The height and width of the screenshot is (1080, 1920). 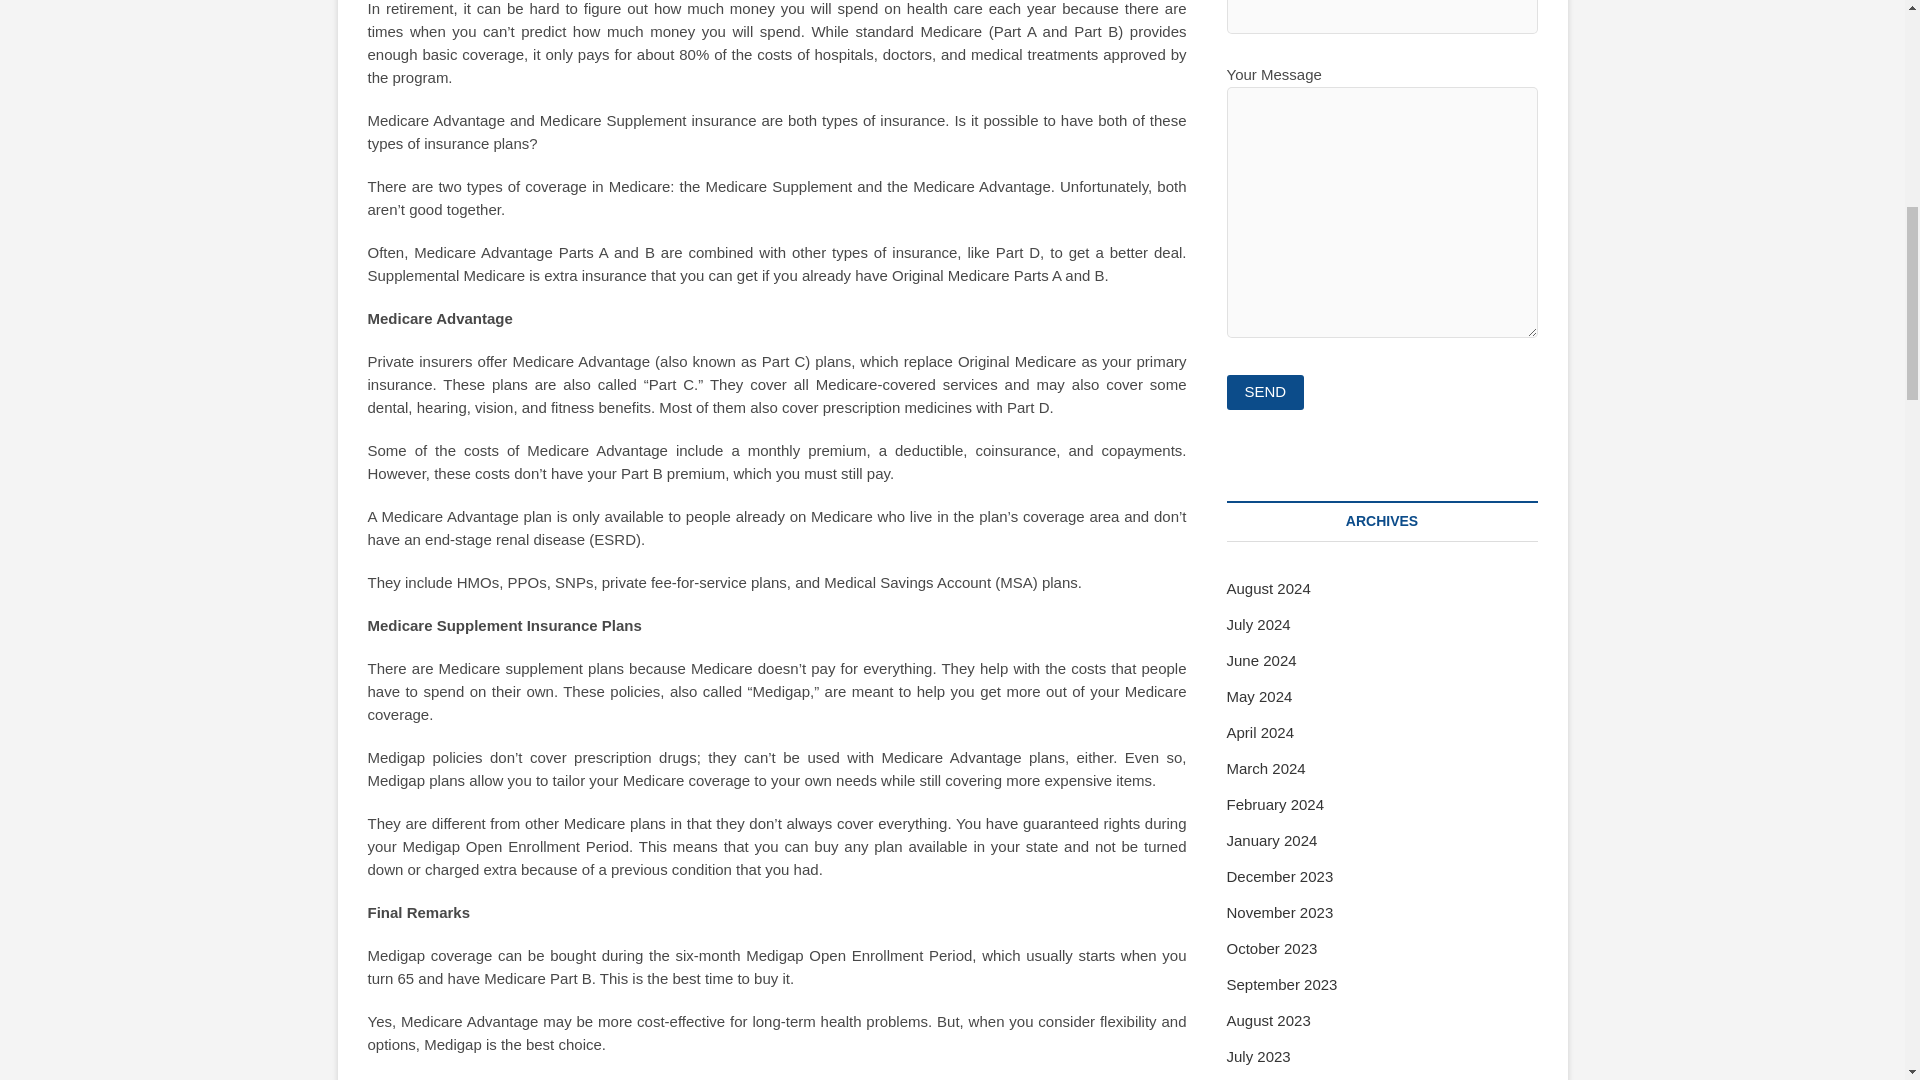 I want to click on March 2024, so click(x=1266, y=768).